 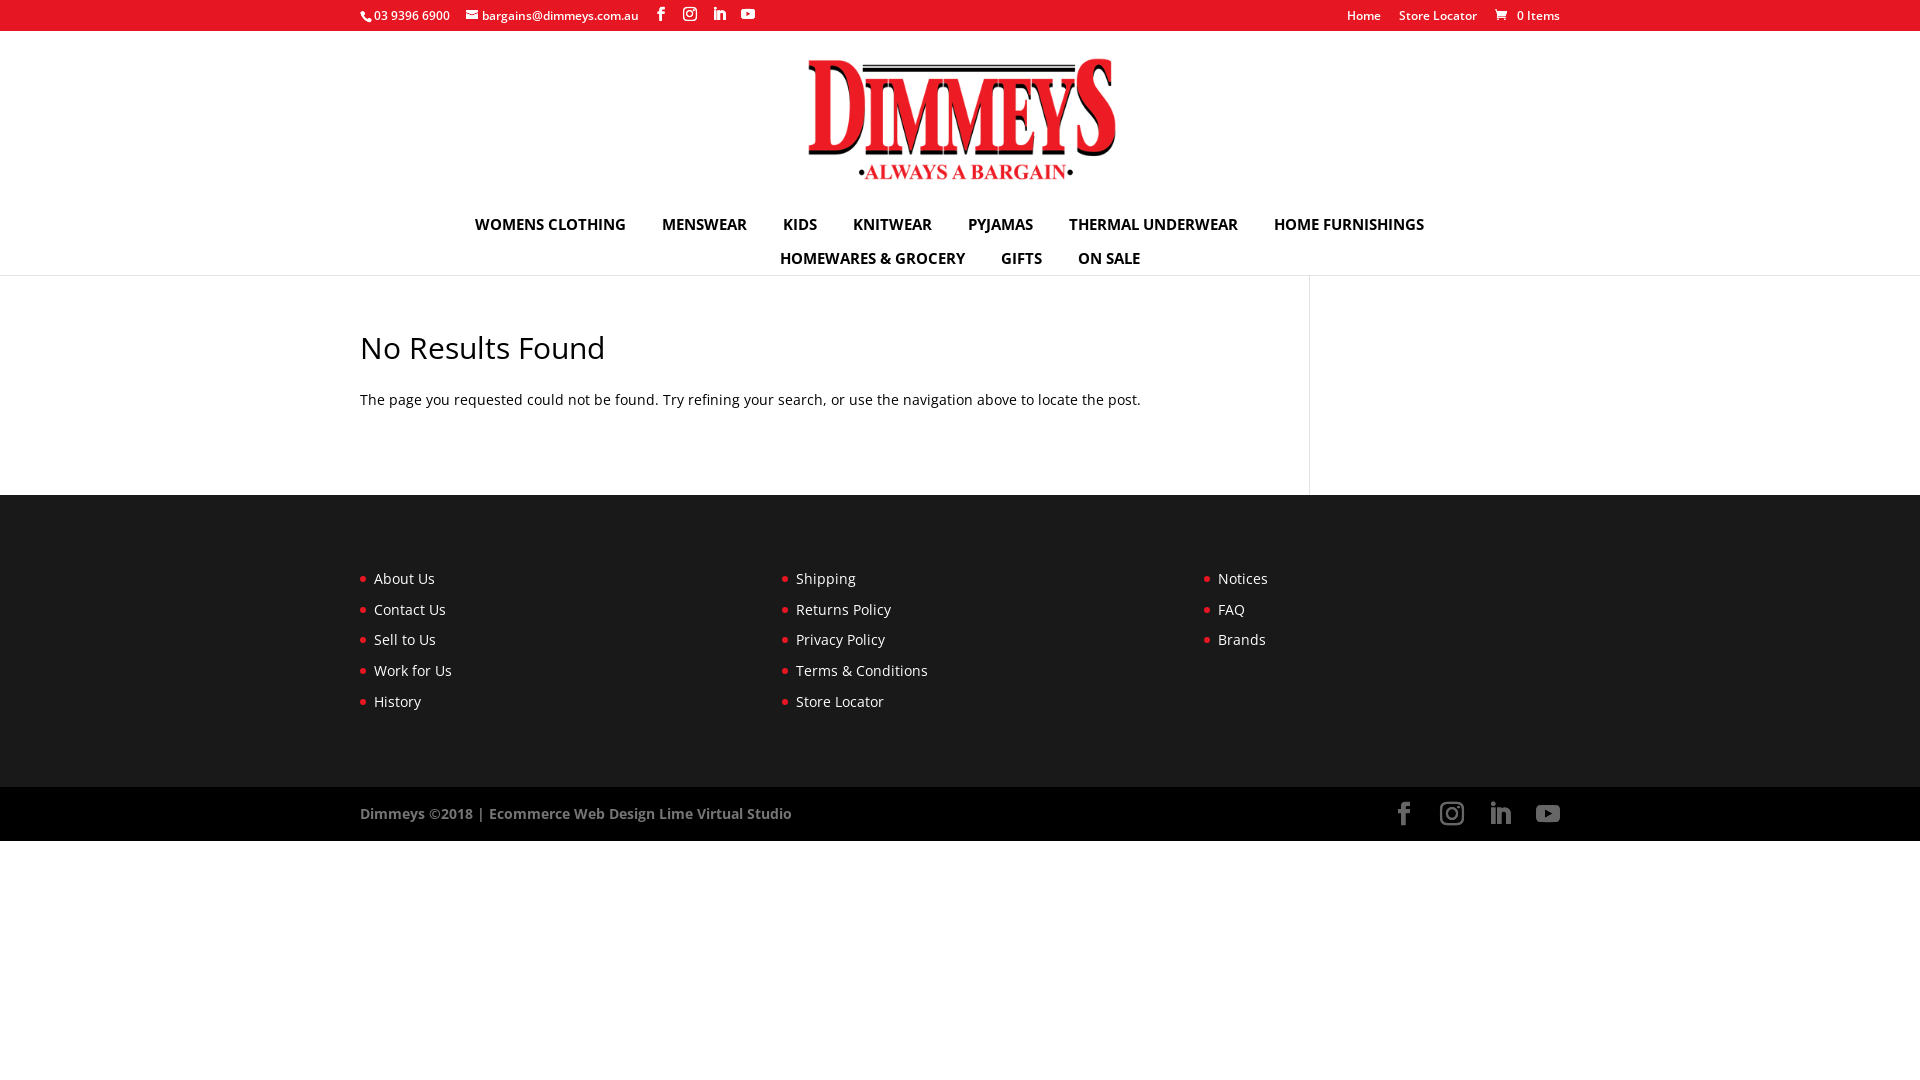 What do you see at coordinates (412, 16) in the screenshot?
I see `03 9396 6900` at bounding box center [412, 16].